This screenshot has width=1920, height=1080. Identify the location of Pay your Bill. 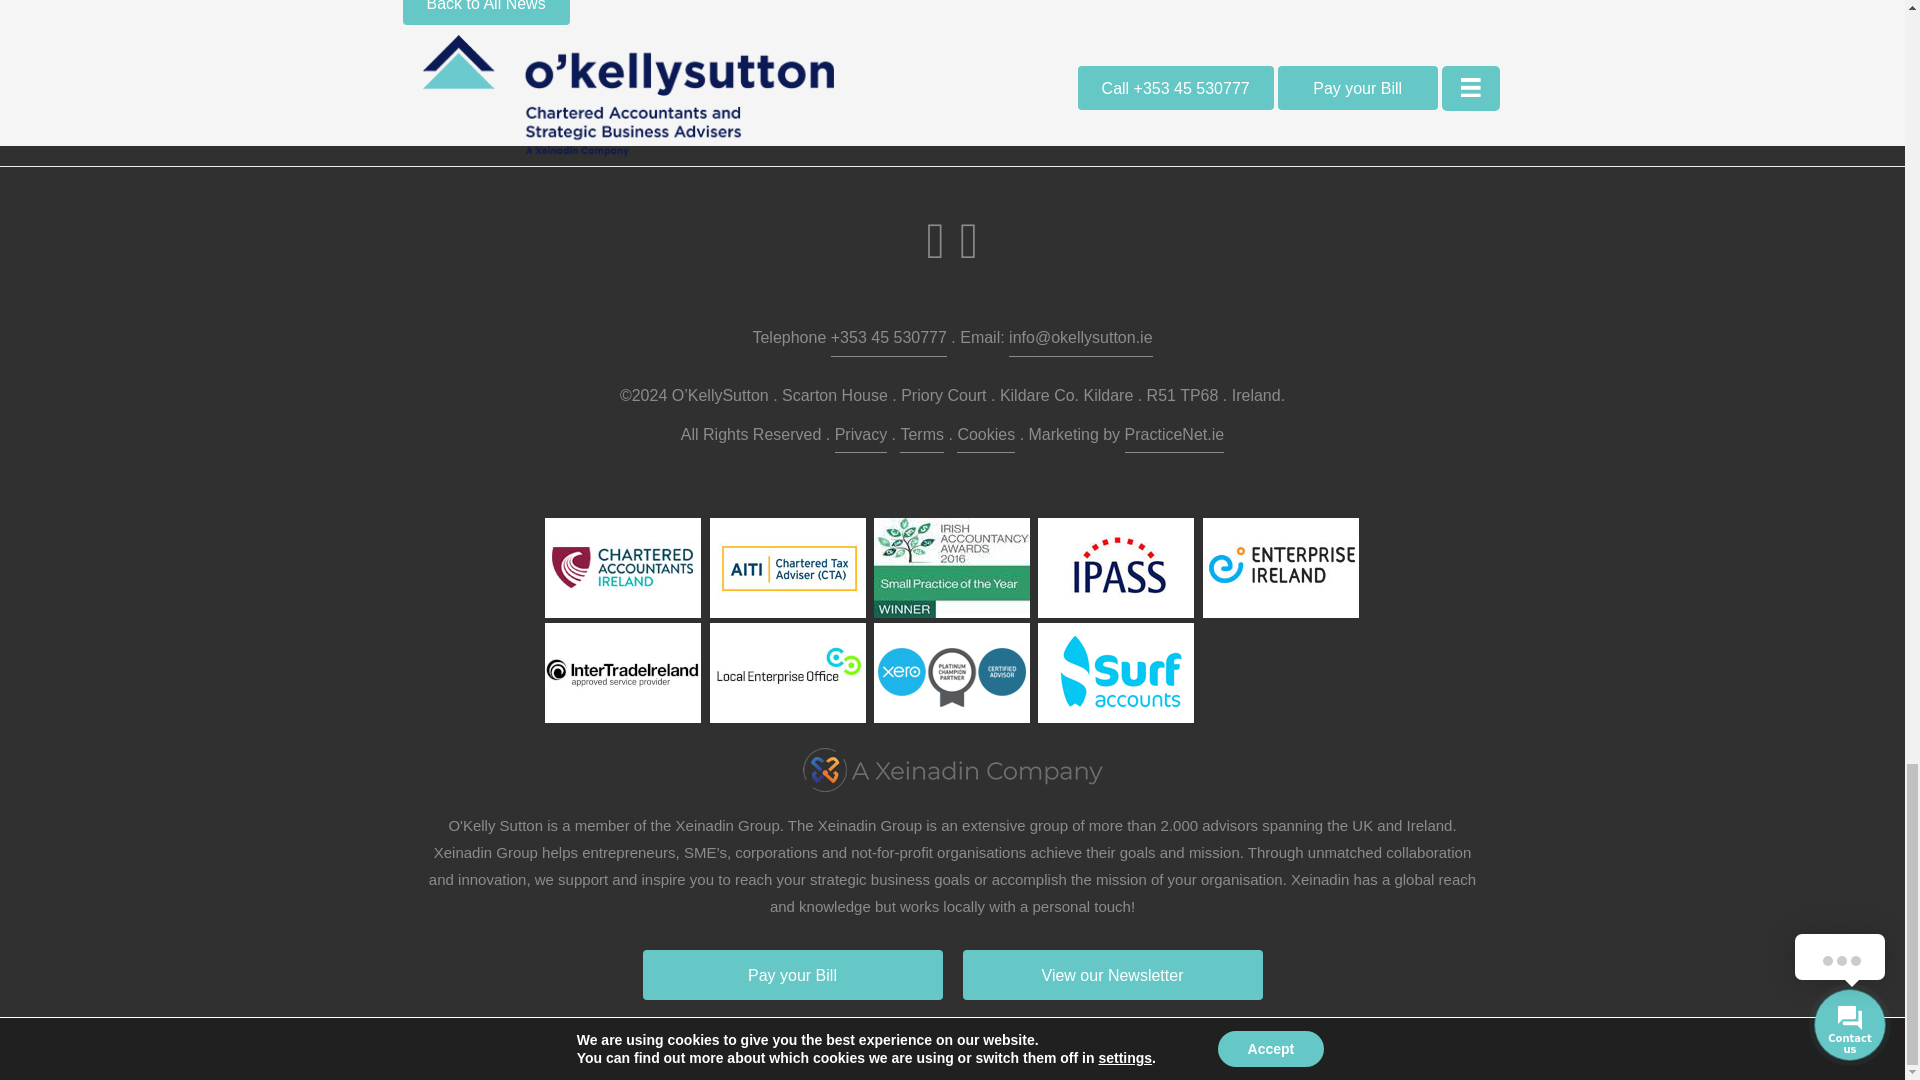
(792, 975).